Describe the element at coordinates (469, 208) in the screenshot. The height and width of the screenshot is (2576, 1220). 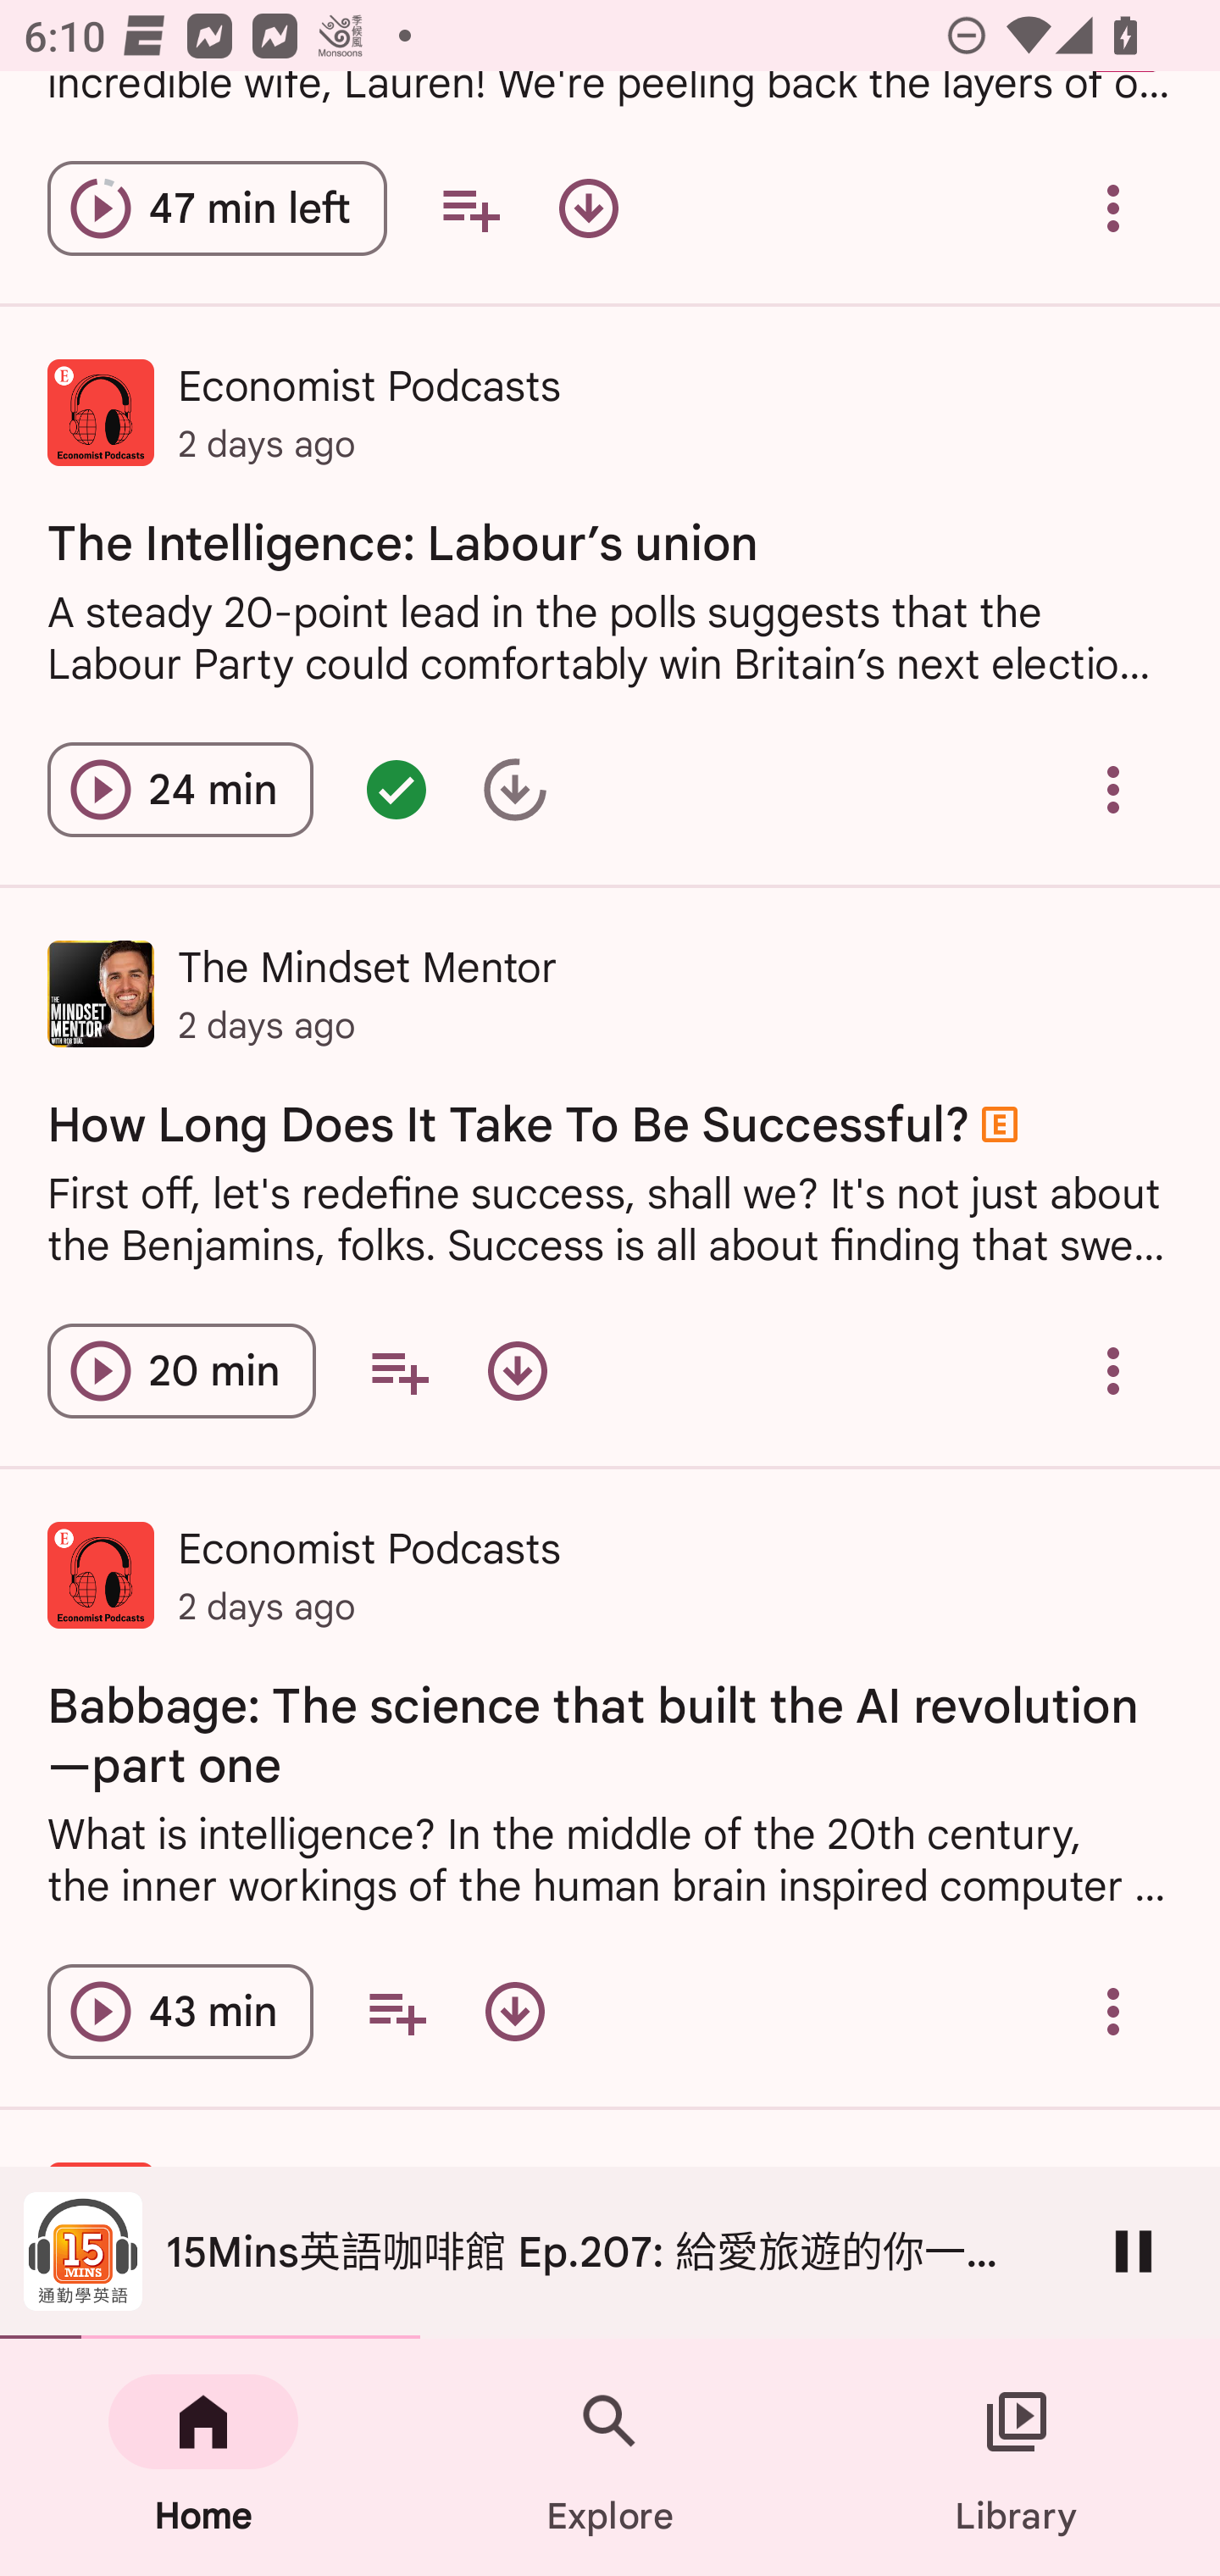
I see `Add to your queue` at that location.